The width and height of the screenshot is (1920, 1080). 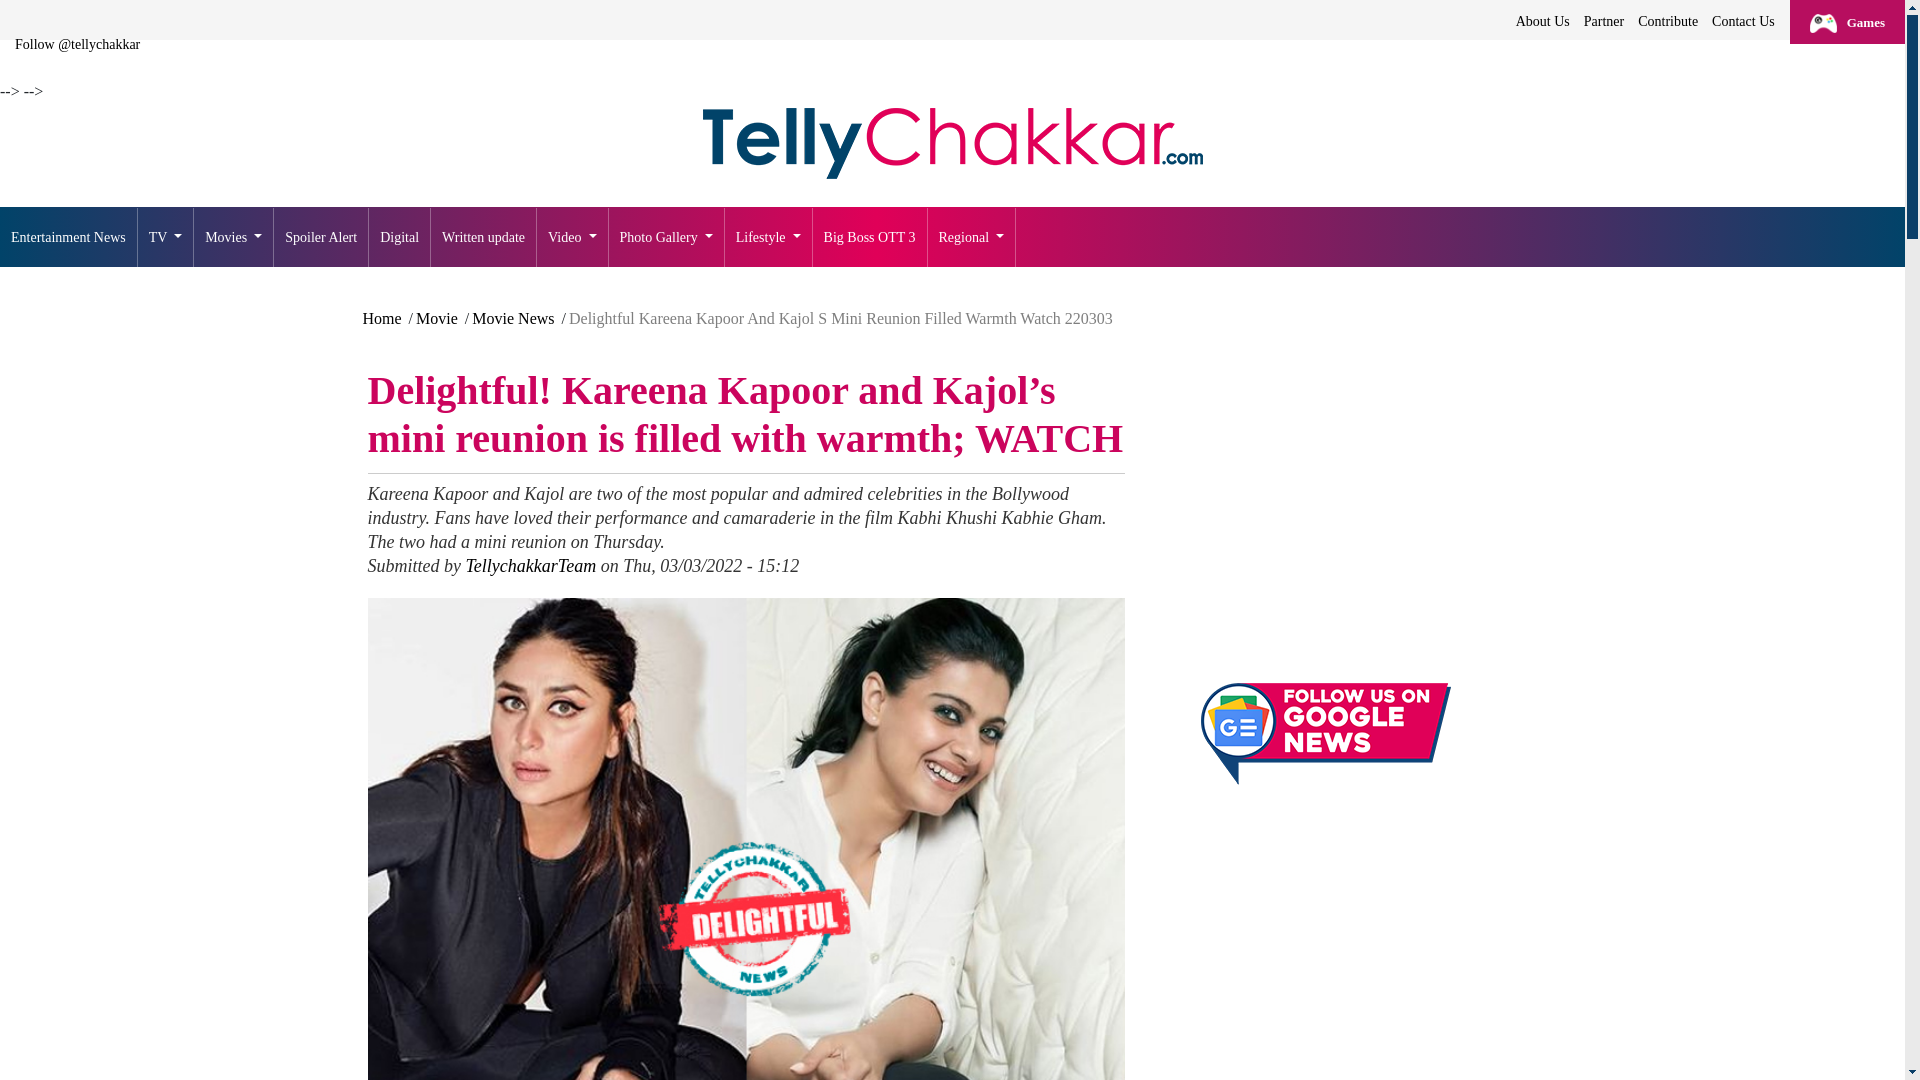 What do you see at coordinates (1324, 734) in the screenshot?
I see `Tellychakkar Google News Follow` at bounding box center [1324, 734].